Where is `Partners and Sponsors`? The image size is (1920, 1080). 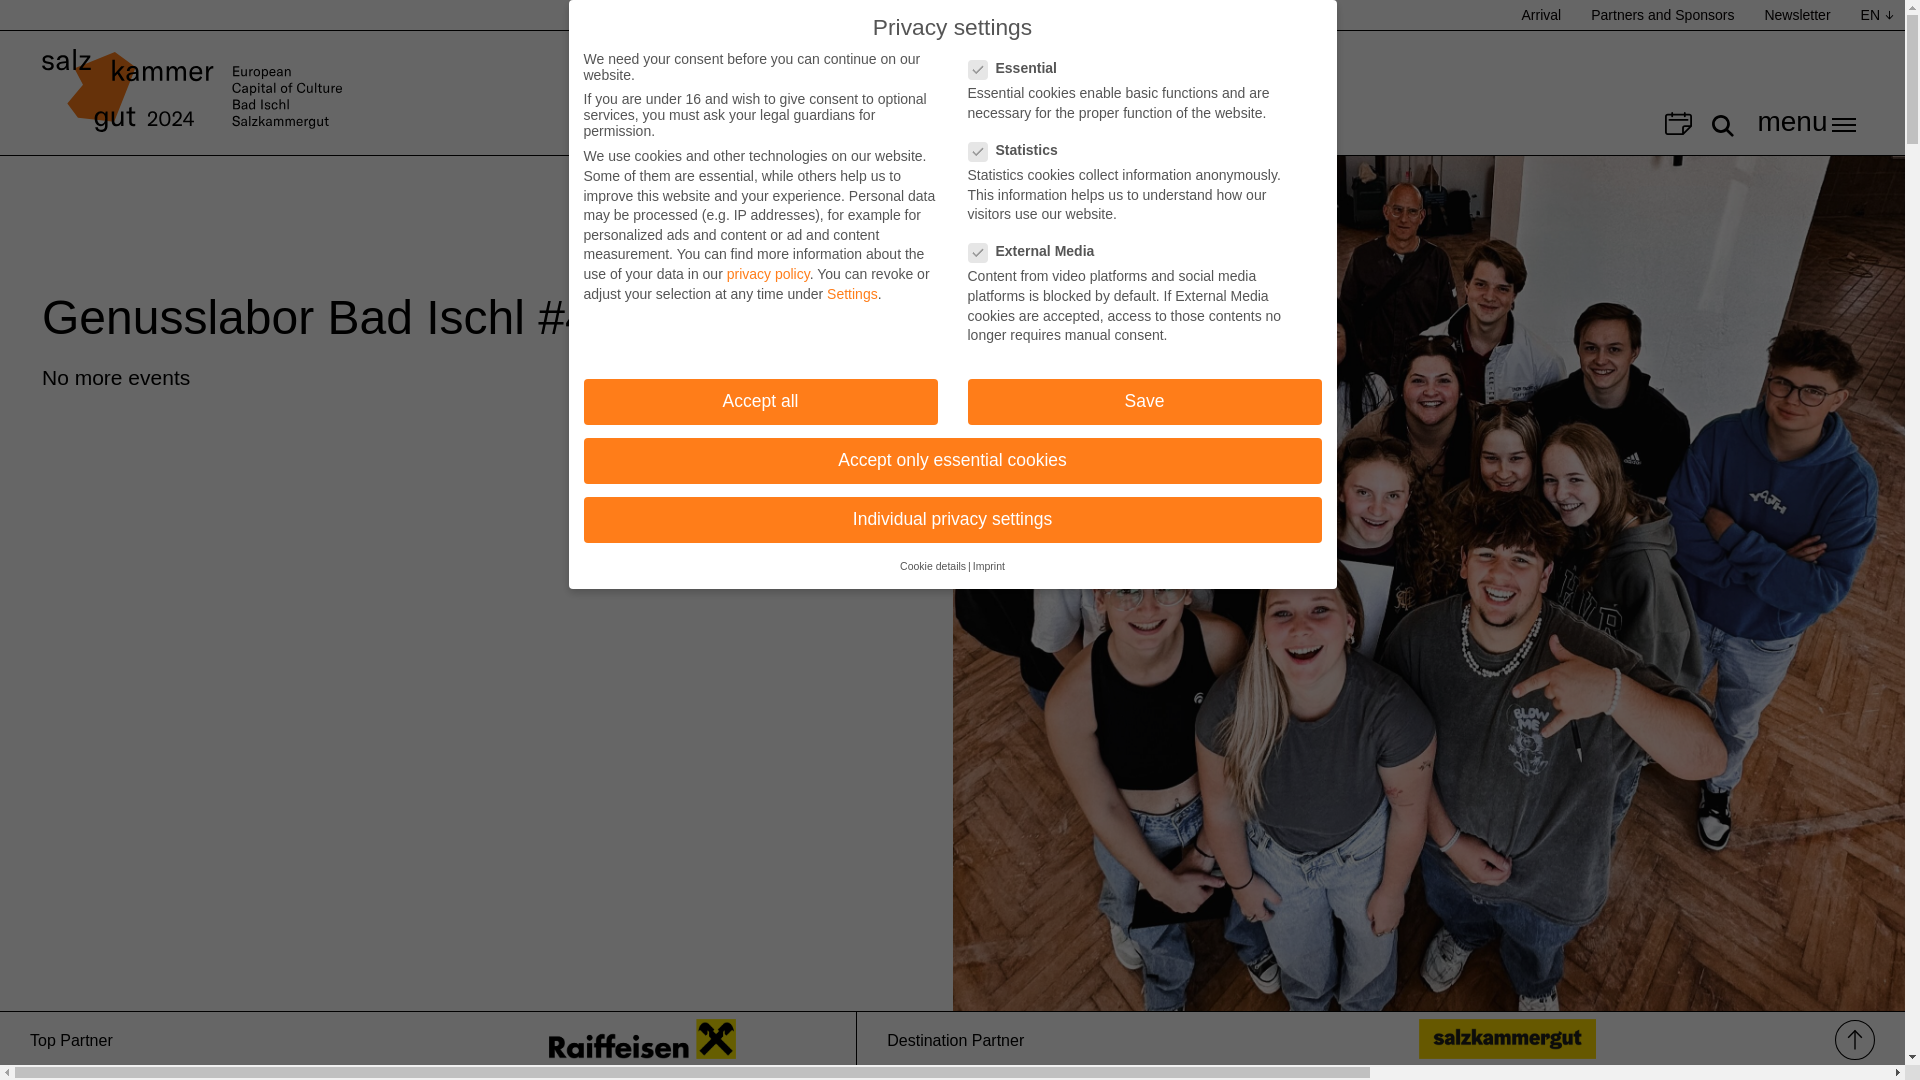
Partners and Sponsors is located at coordinates (1662, 15).